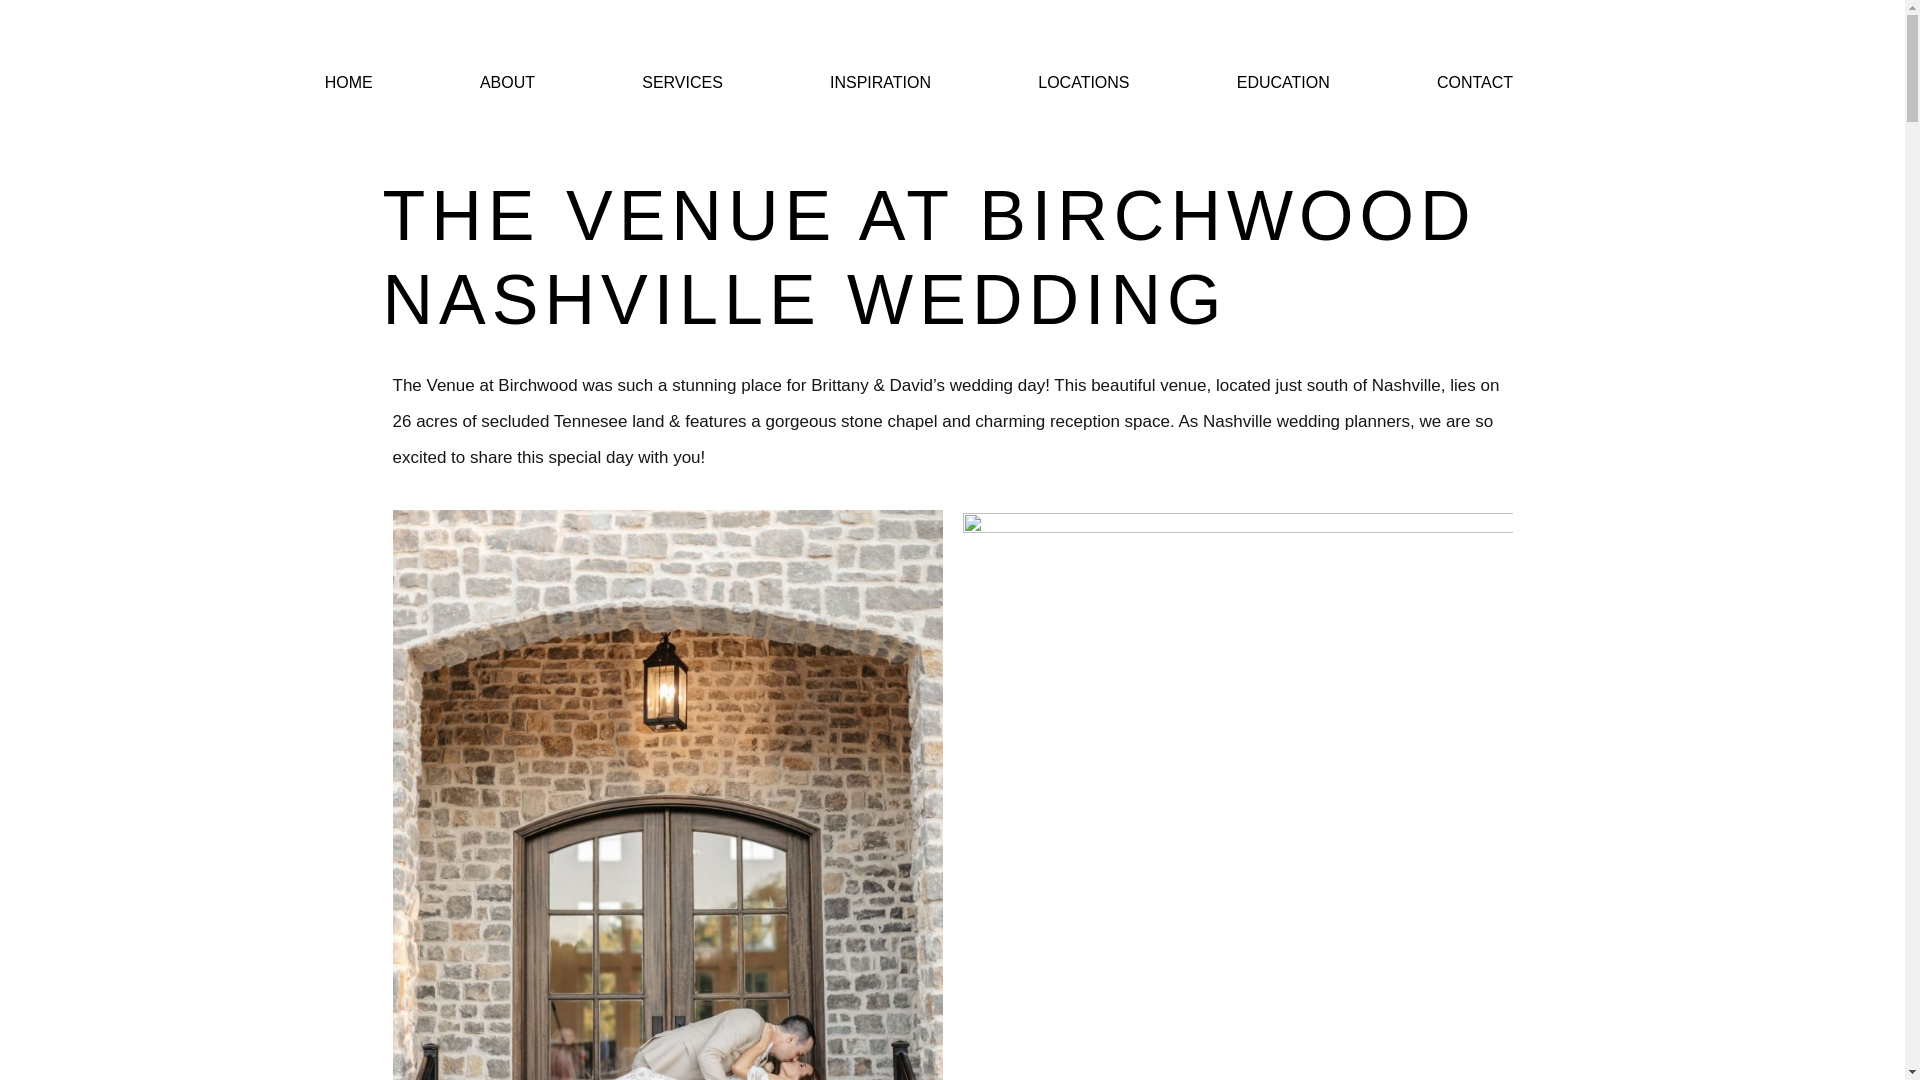 The image size is (1920, 1080). Describe the element at coordinates (507, 82) in the screenshot. I see `ABOUT` at that location.